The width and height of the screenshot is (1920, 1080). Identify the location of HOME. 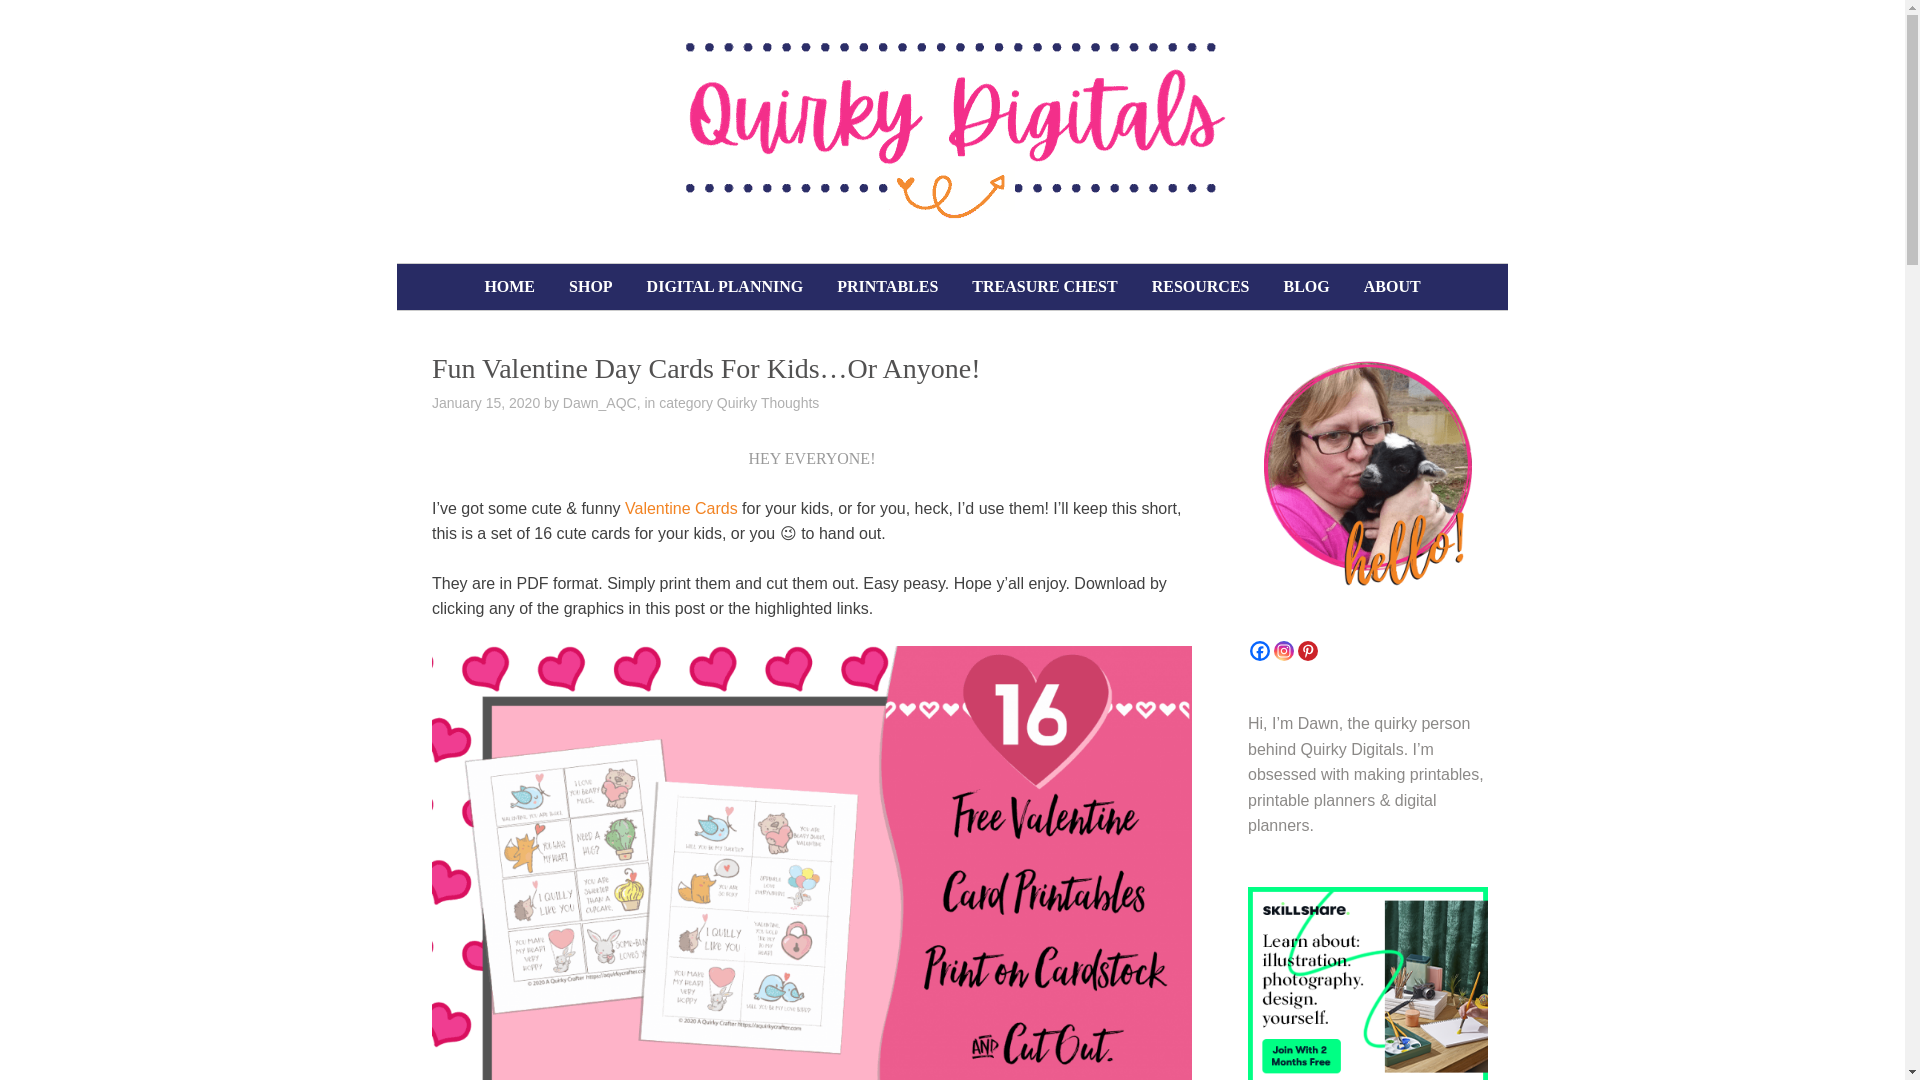
(508, 286).